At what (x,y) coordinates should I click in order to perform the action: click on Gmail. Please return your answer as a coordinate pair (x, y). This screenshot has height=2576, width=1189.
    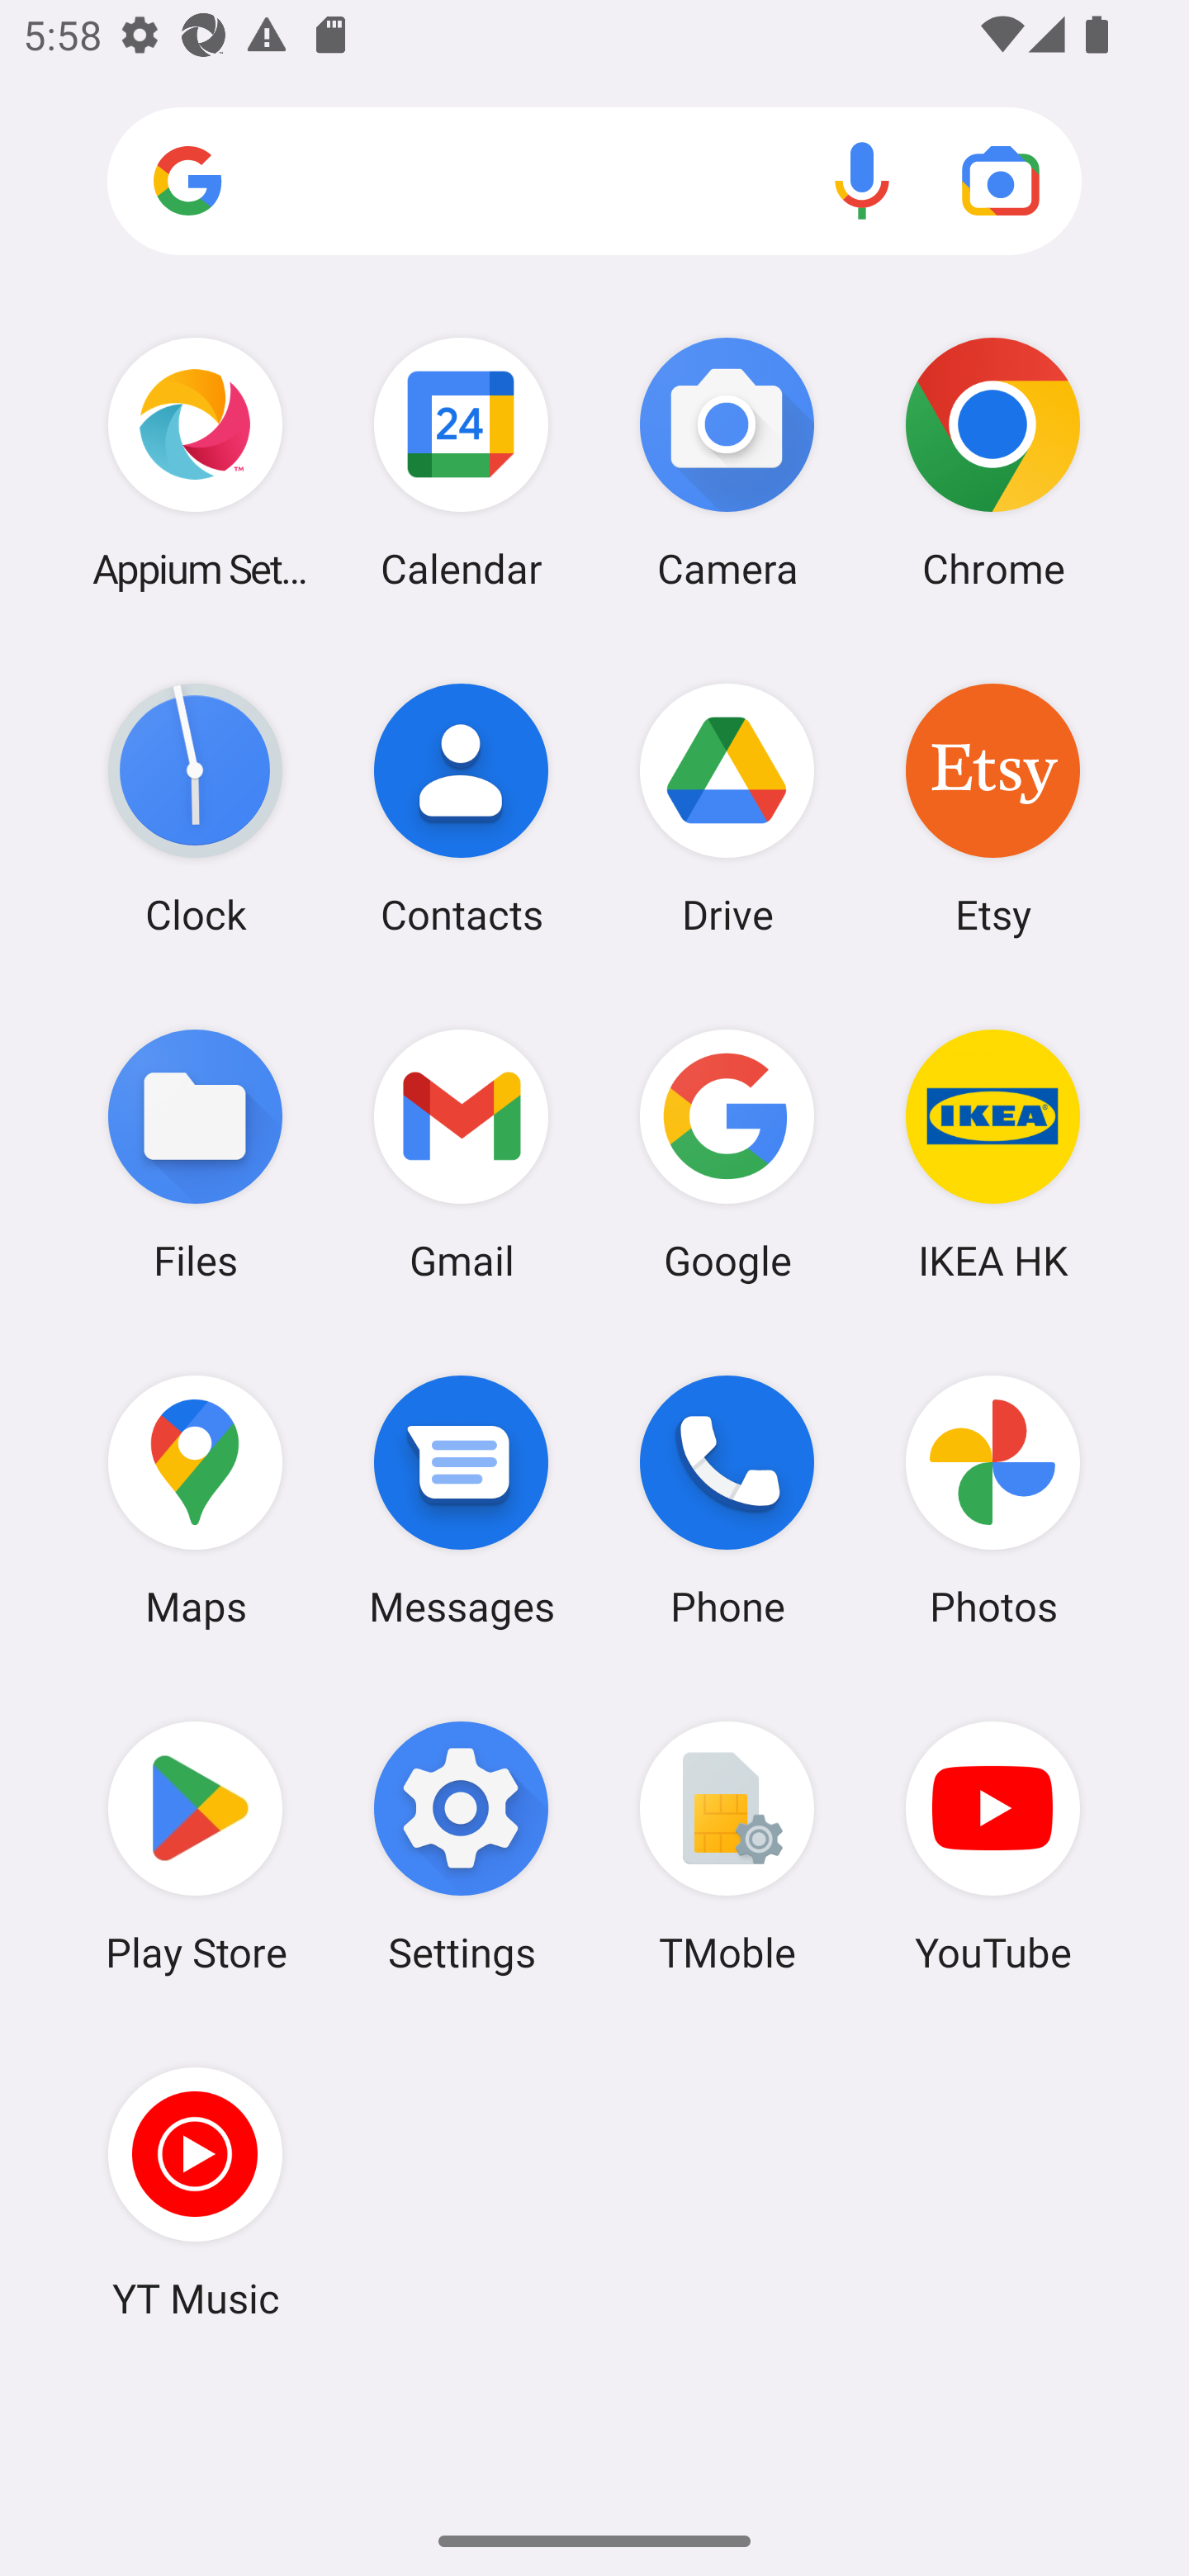
    Looking at the image, I should click on (461, 1153).